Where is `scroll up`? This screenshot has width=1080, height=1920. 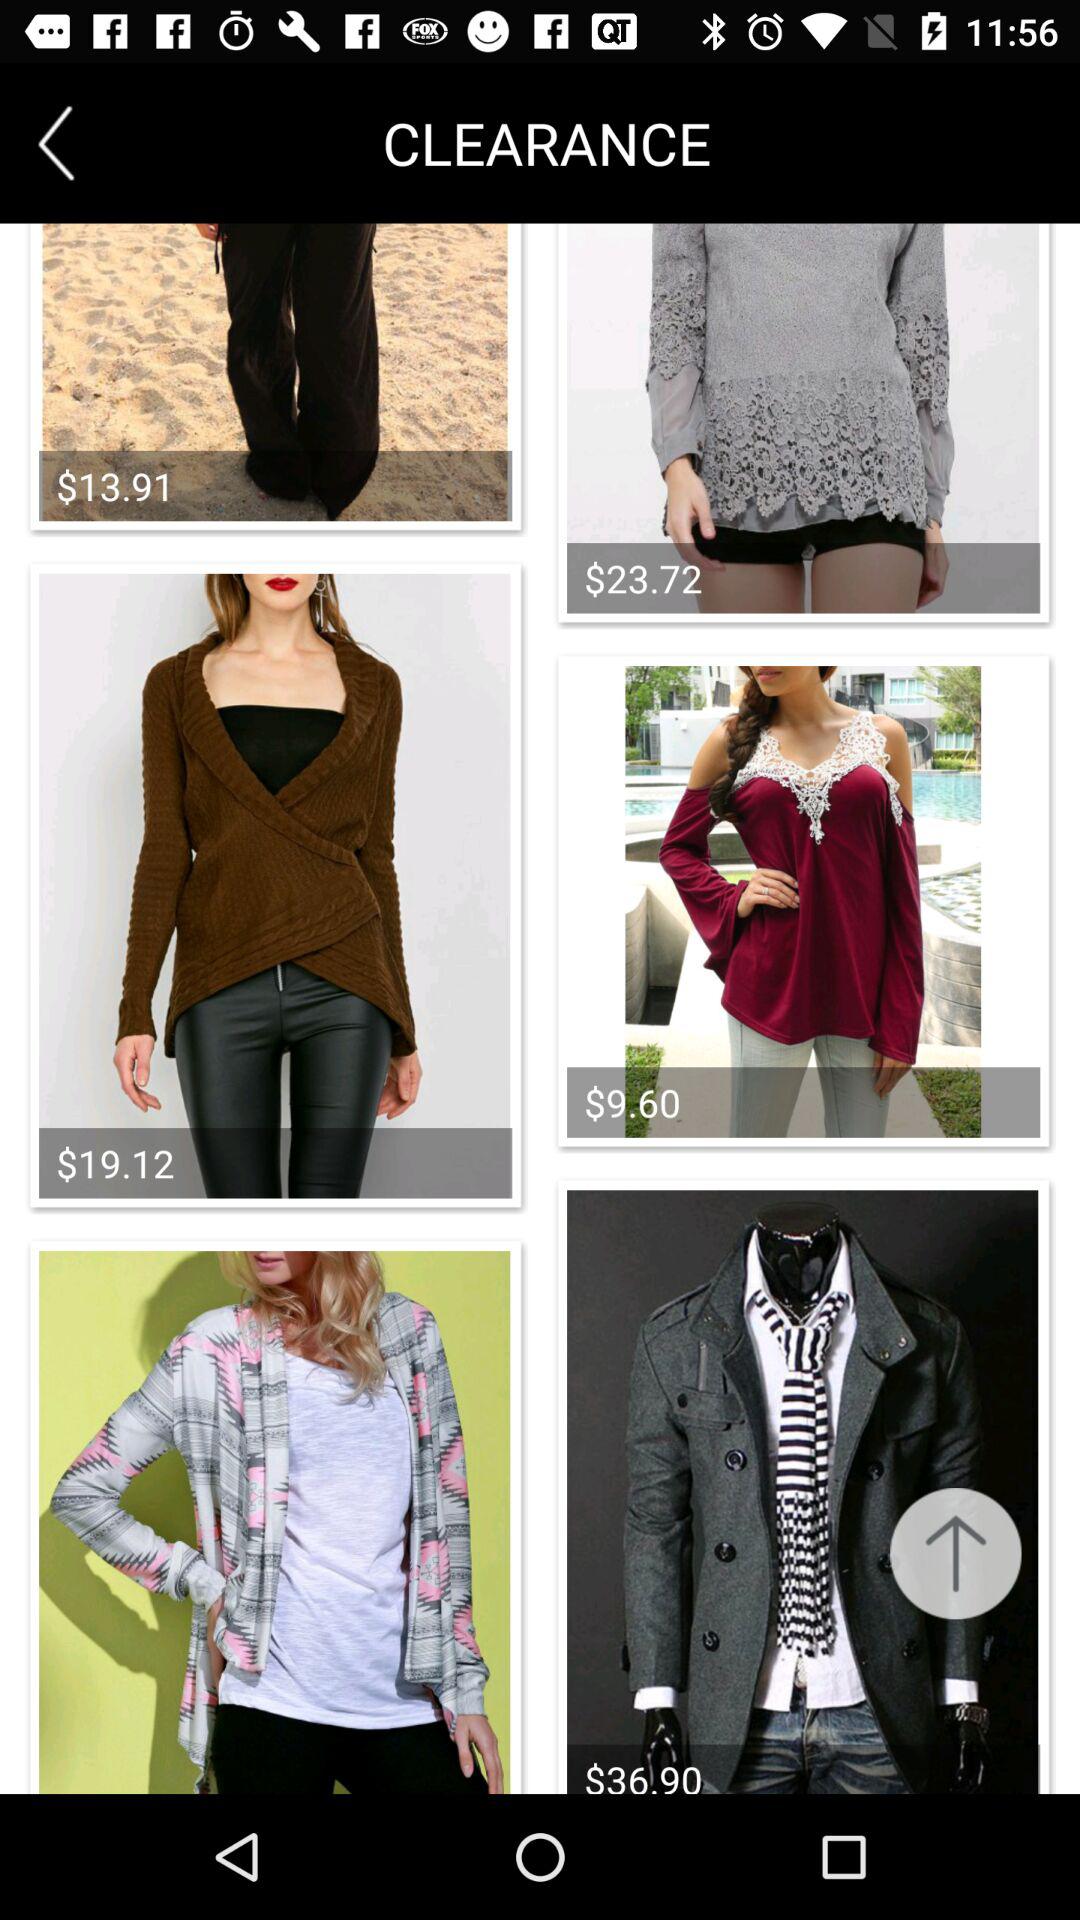
scroll up is located at coordinates (956, 1554).